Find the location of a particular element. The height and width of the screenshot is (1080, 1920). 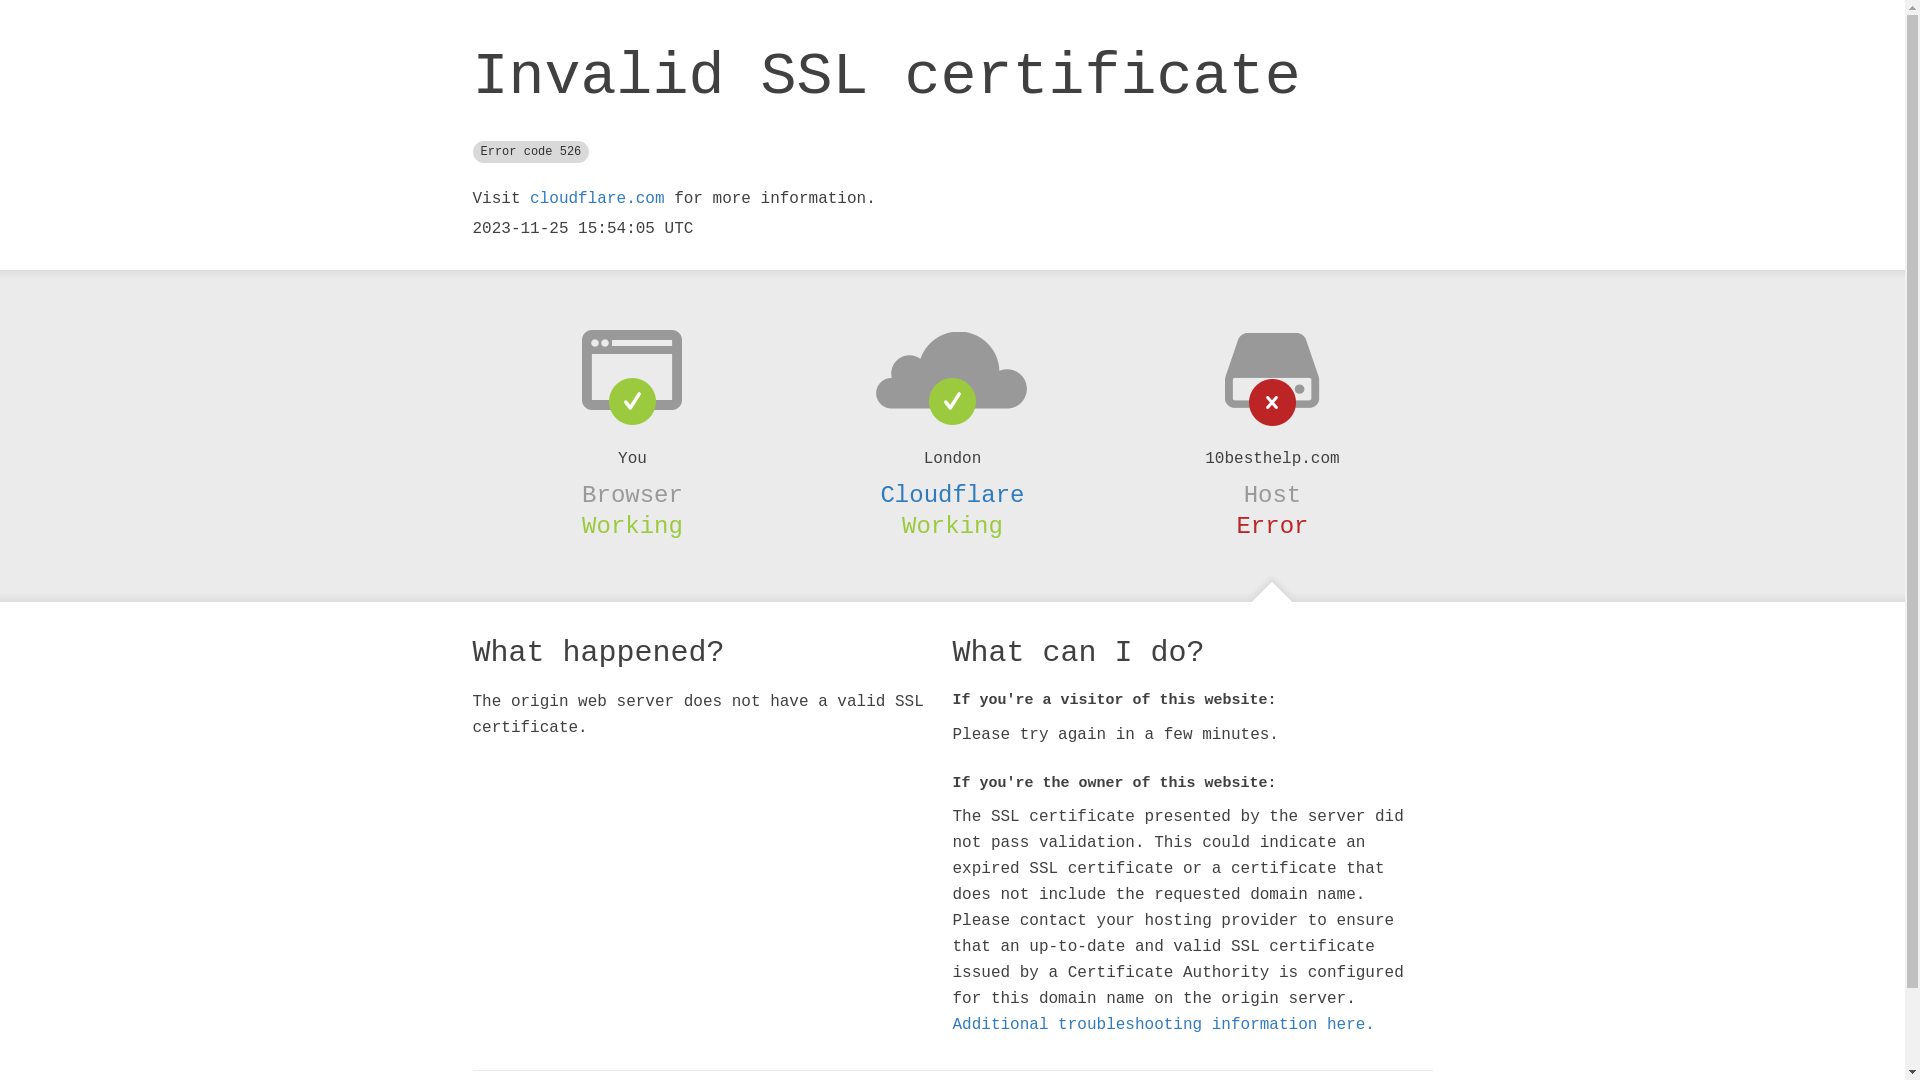

Cloudflare is located at coordinates (952, 495).